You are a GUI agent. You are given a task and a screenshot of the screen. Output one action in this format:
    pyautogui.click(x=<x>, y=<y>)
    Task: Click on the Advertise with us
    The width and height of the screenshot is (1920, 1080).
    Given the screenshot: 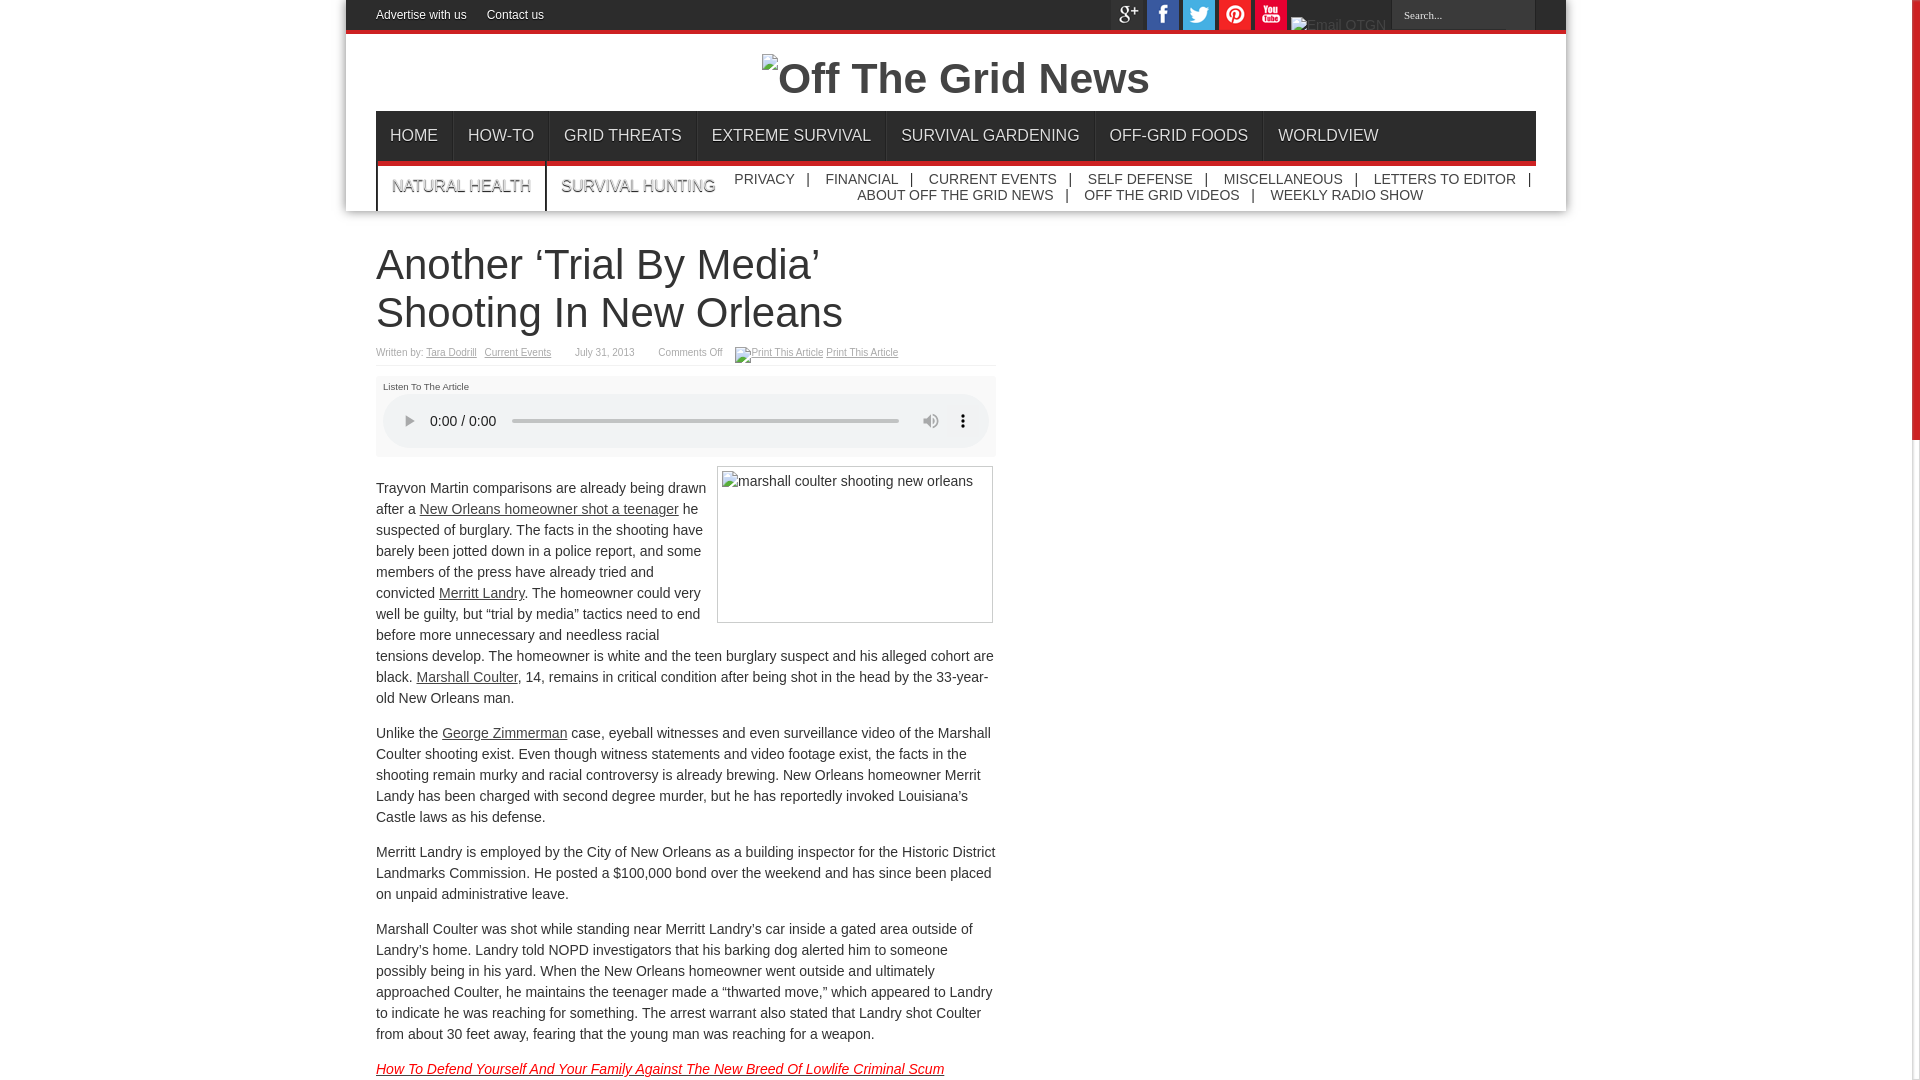 What is the action you would take?
    pyautogui.click(x=421, y=15)
    